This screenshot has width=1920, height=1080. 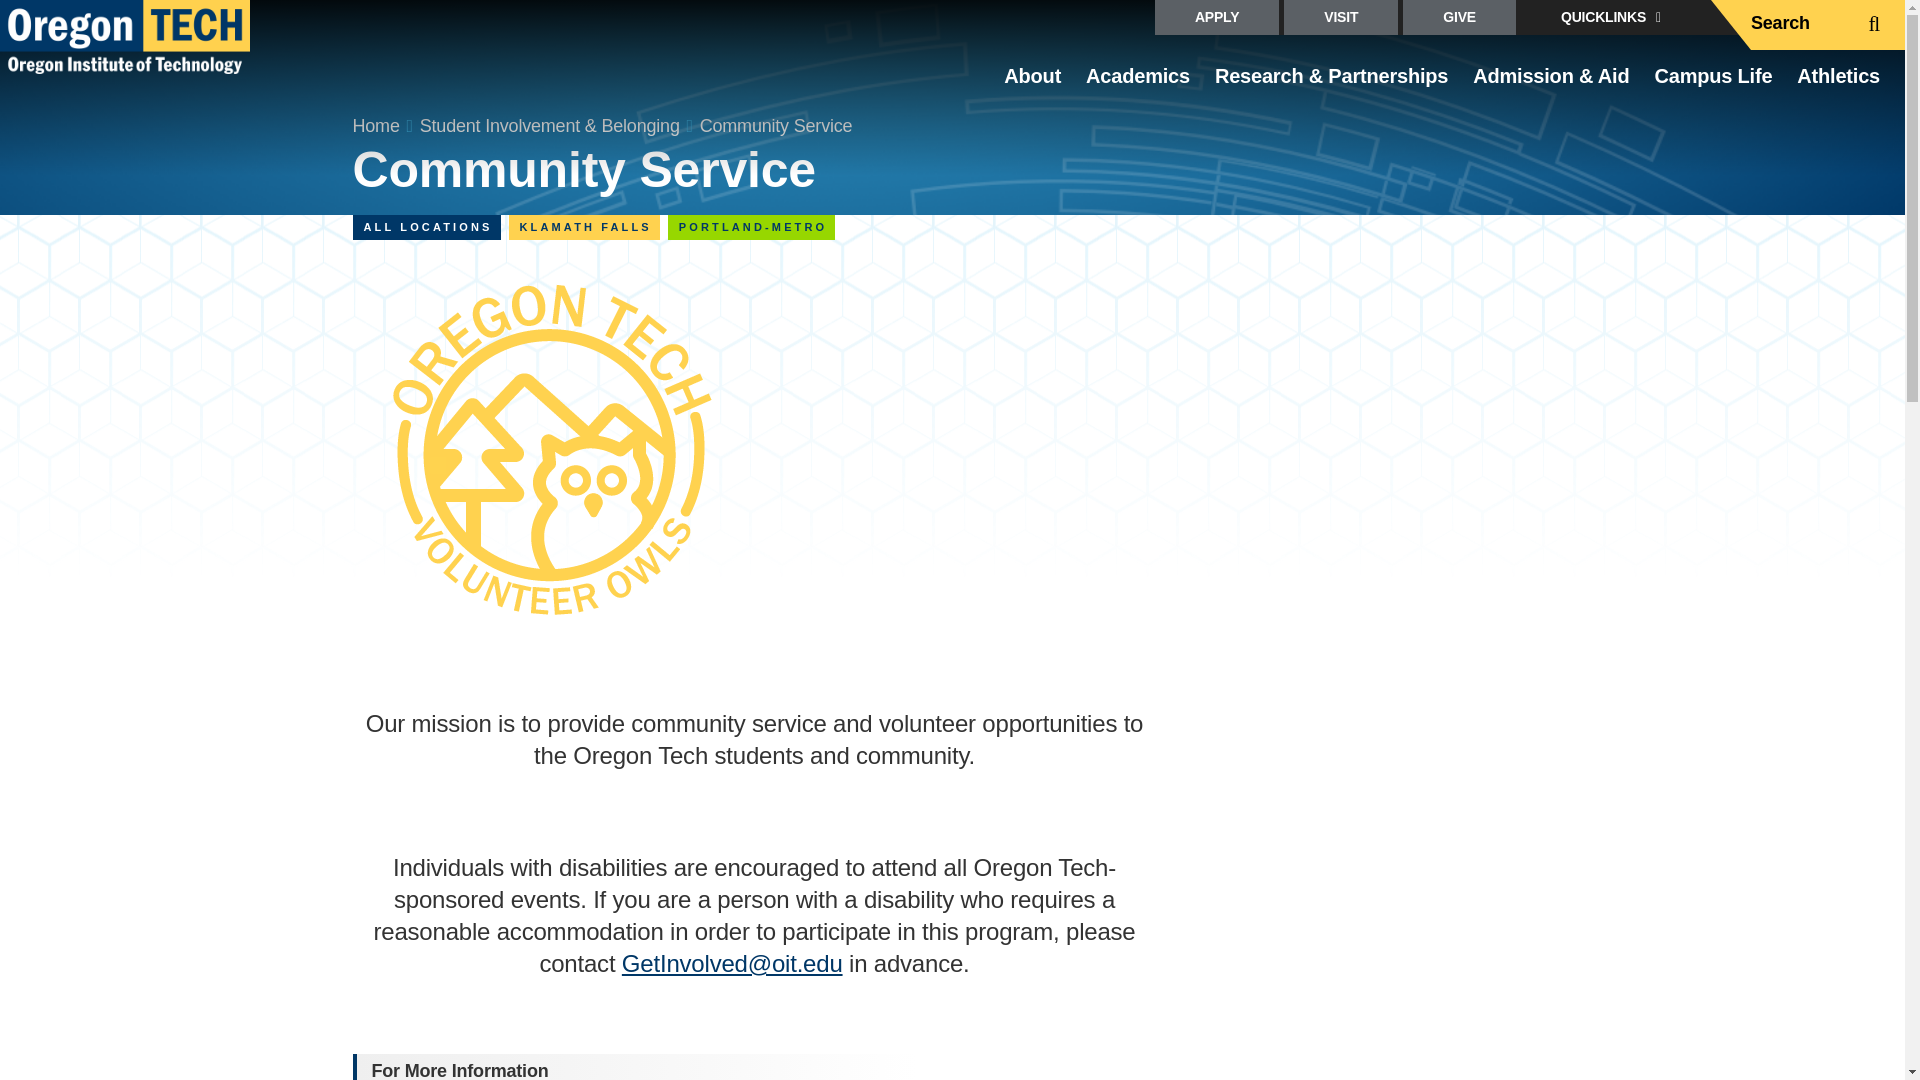 What do you see at coordinates (1340, 17) in the screenshot?
I see `VISIT` at bounding box center [1340, 17].